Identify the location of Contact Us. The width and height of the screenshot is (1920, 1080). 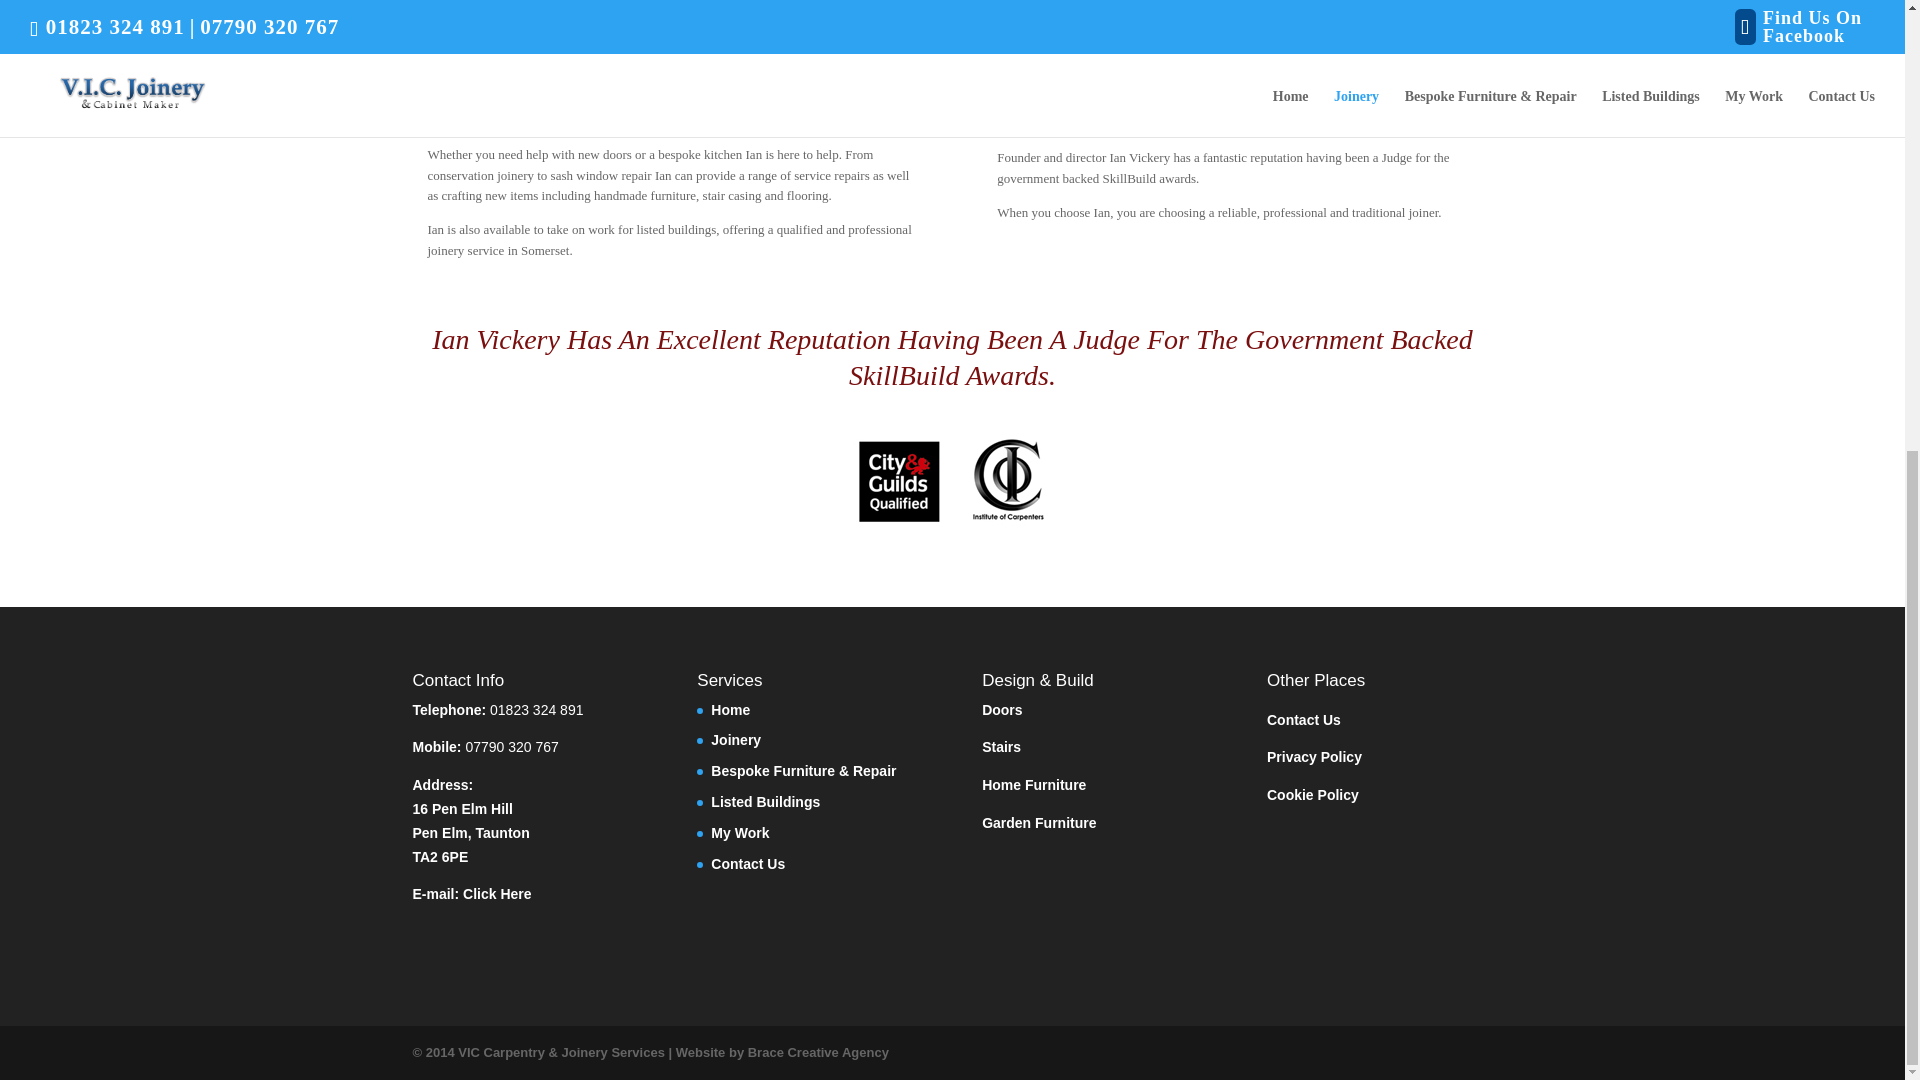
(1304, 719).